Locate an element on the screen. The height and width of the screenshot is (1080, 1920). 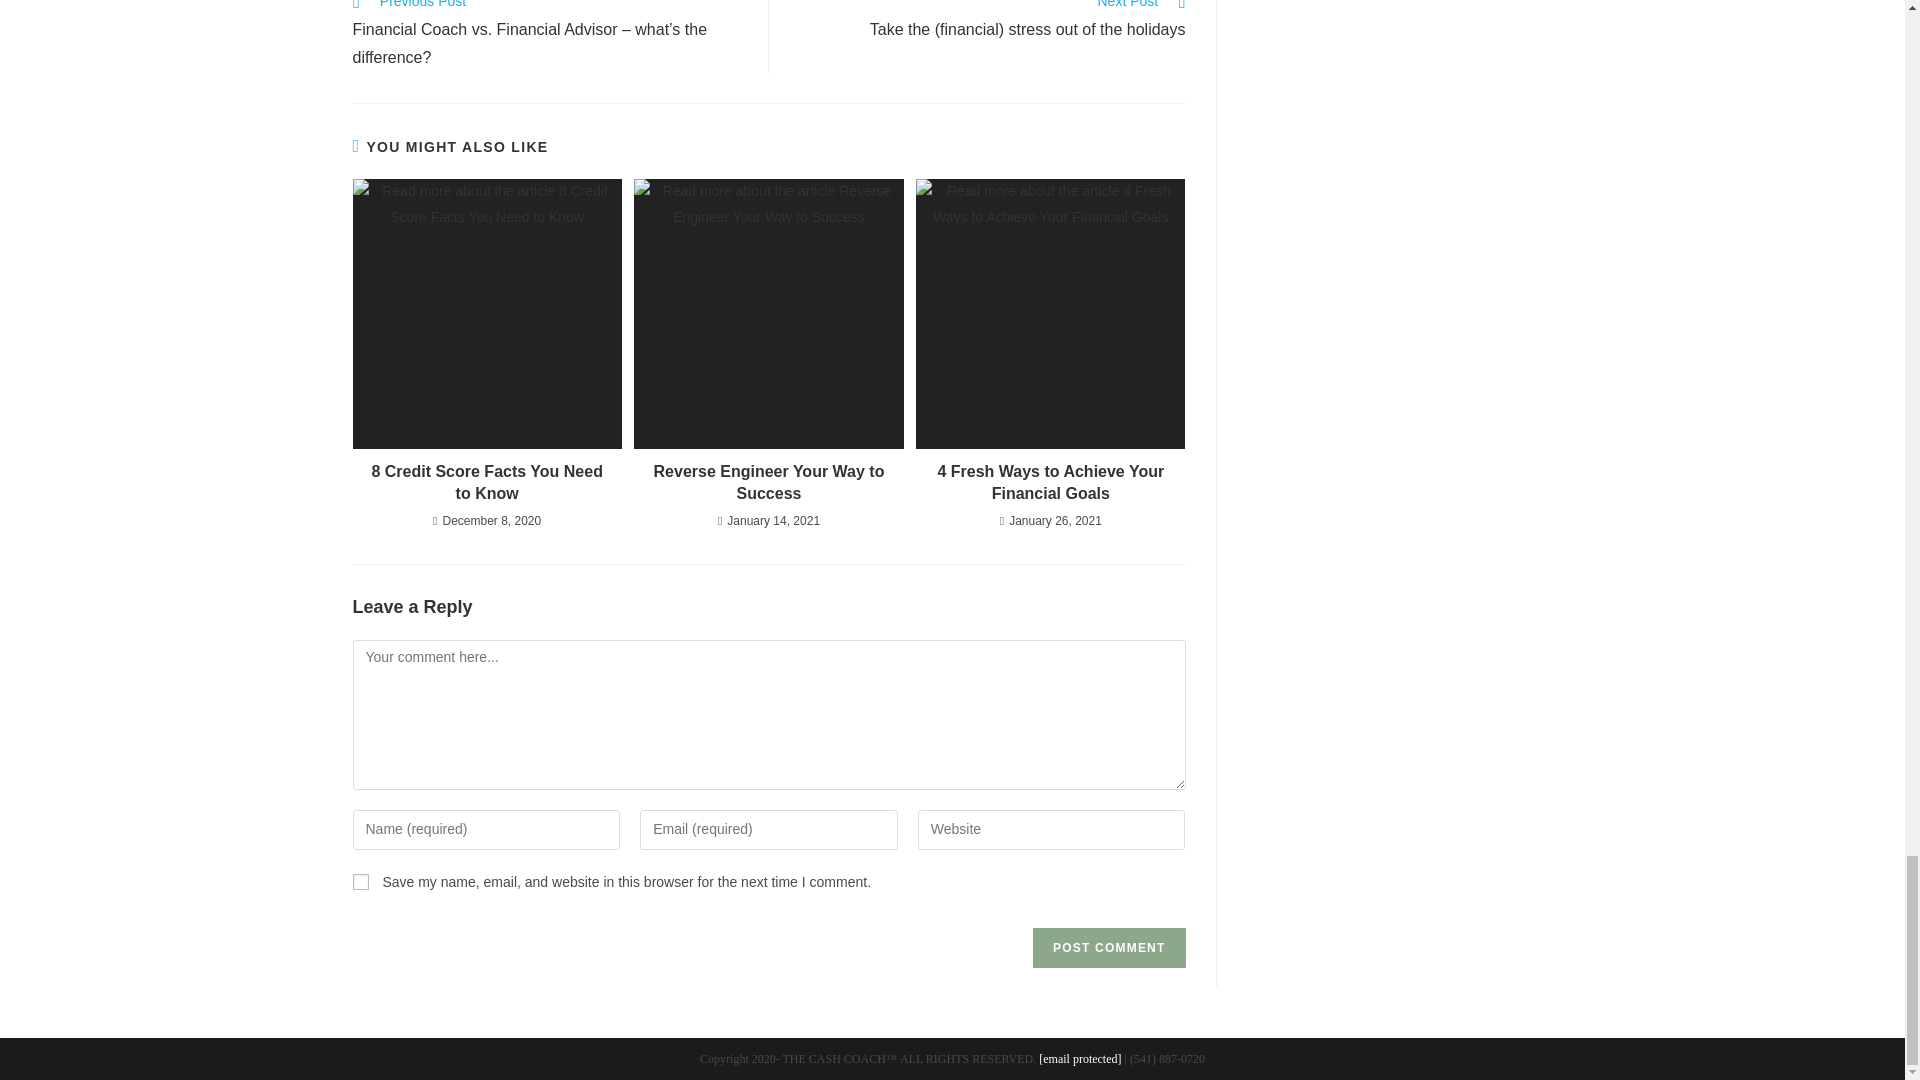
Post Comment is located at coordinates (1108, 947).